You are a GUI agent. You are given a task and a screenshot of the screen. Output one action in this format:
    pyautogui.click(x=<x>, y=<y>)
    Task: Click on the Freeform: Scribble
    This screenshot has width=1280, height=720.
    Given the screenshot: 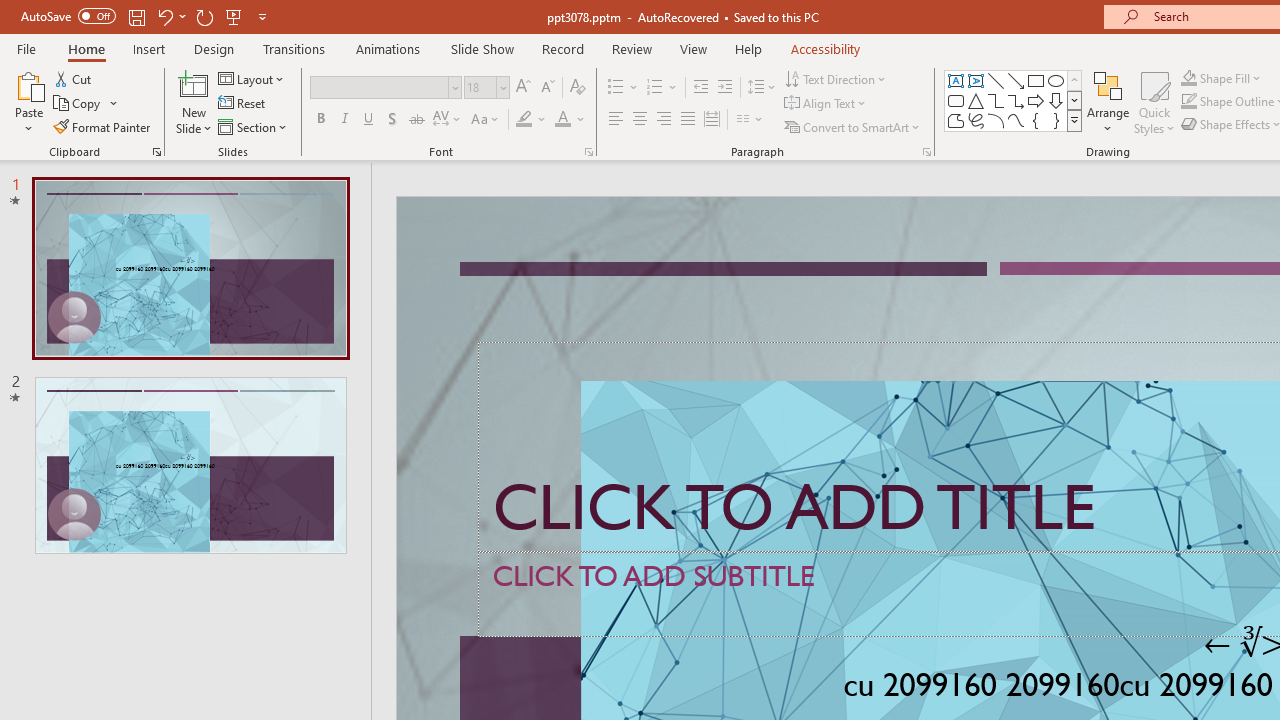 What is the action you would take?
    pyautogui.click(x=976, y=120)
    